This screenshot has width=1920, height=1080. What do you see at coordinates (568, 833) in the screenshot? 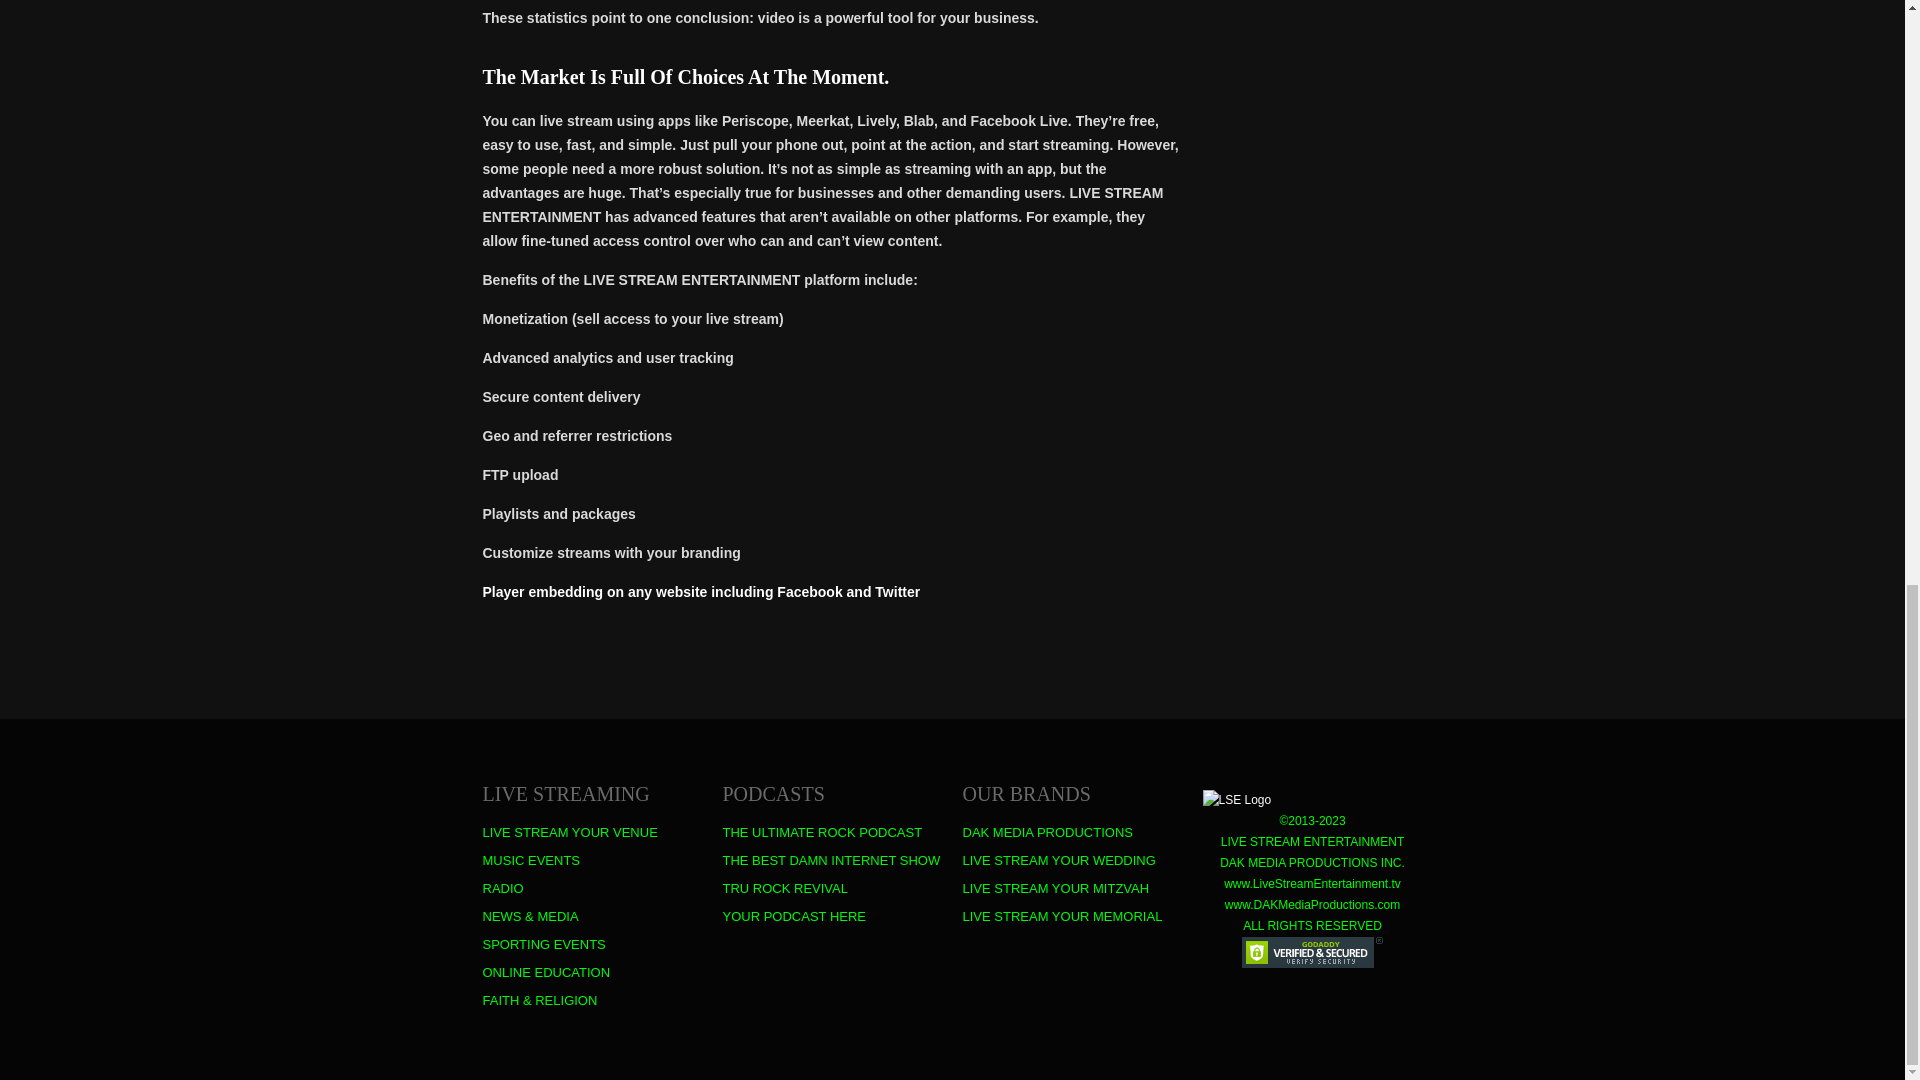
I see `LIVE STREAM YOUR VENUE` at bounding box center [568, 833].